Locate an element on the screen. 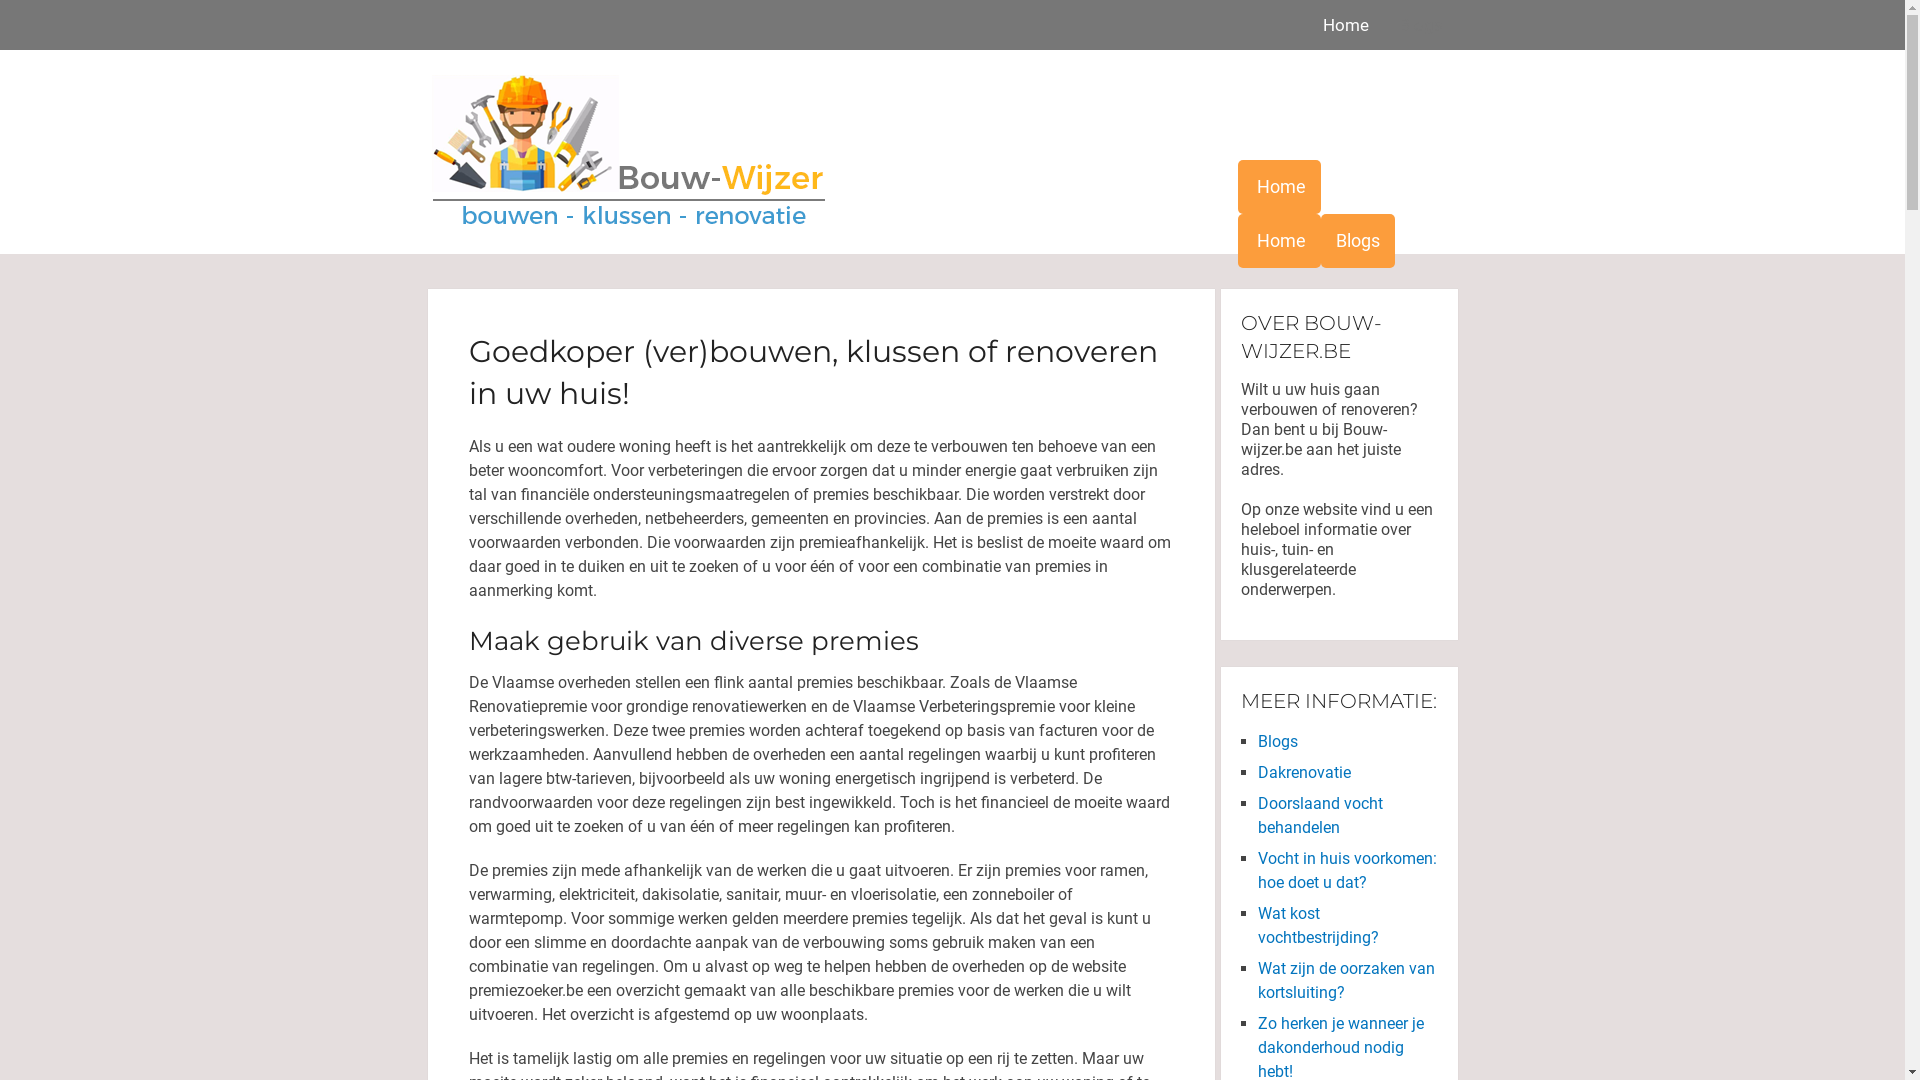 This screenshot has height=1080, width=1920. Doorslaand vocht behandelen is located at coordinates (1320, 816).